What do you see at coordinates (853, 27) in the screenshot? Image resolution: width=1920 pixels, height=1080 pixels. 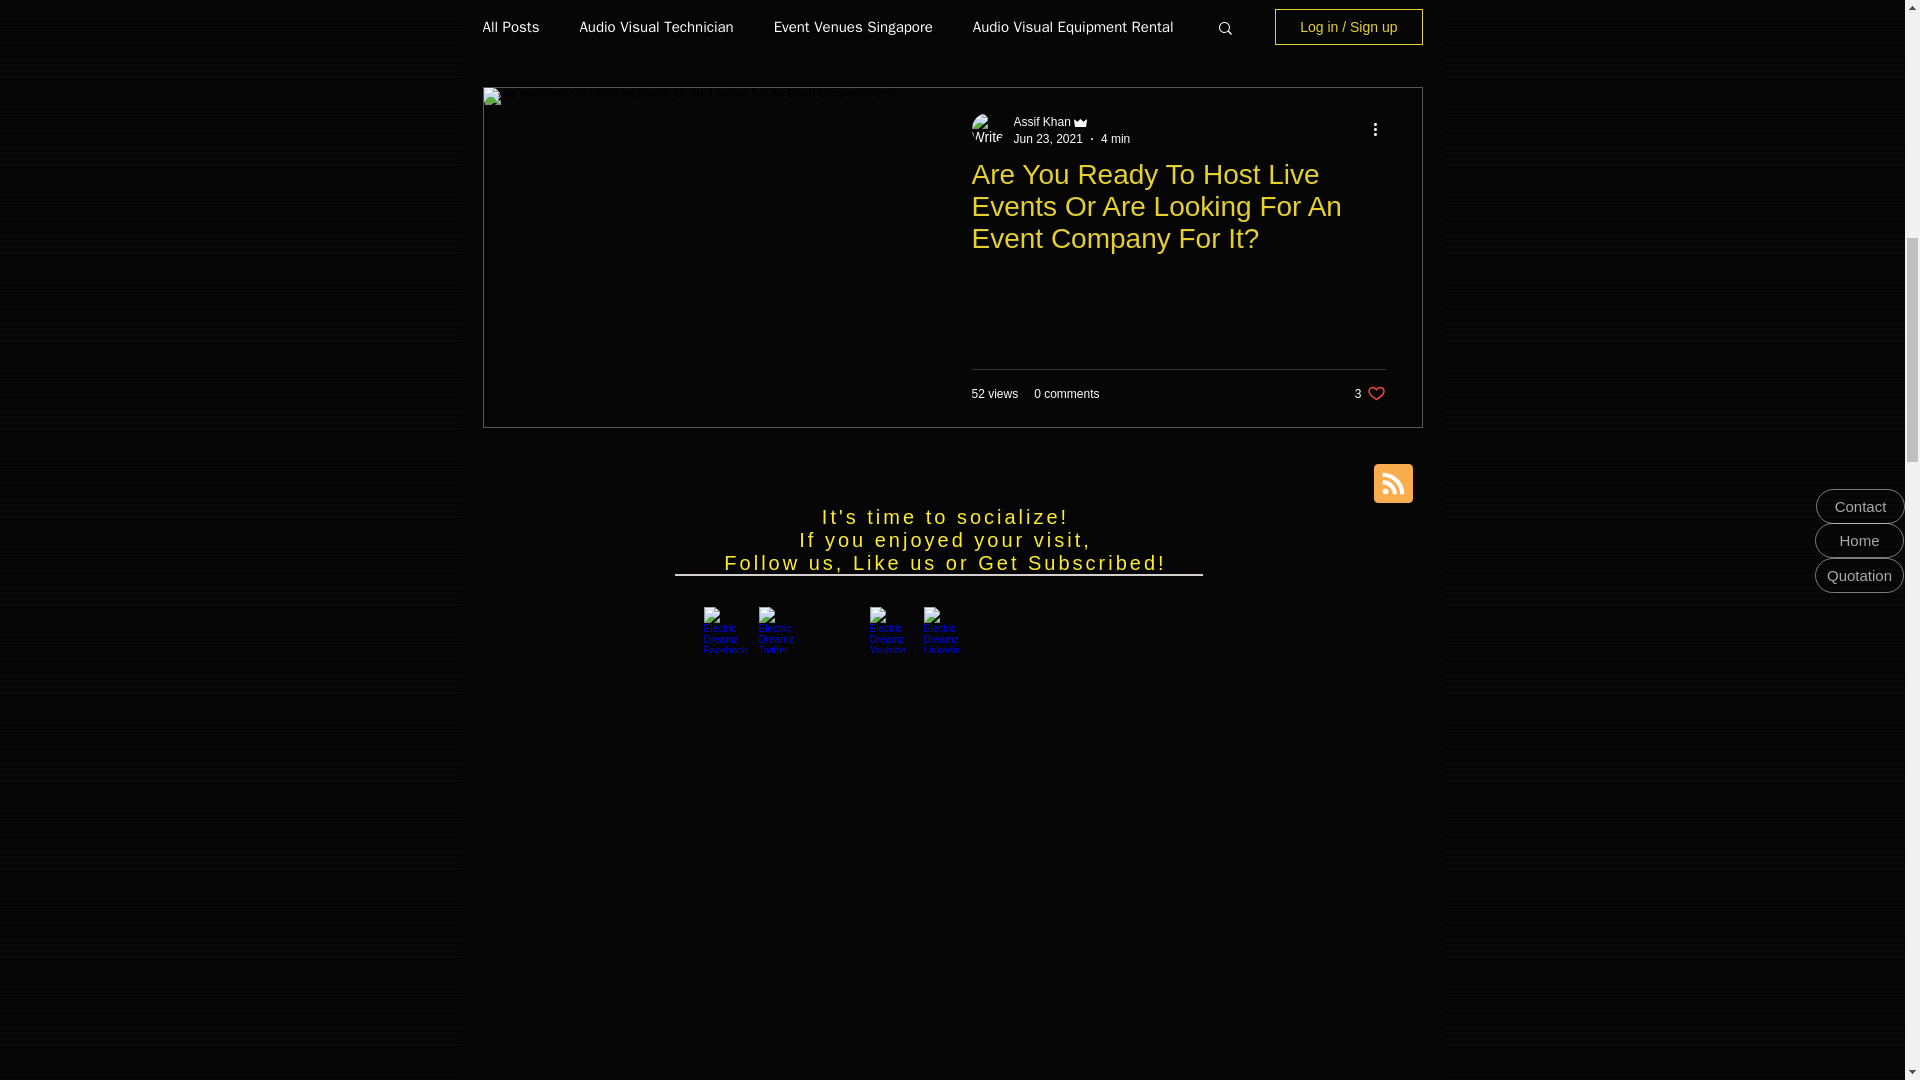 I see `Event Venues Singapore` at bounding box center [853, 27].